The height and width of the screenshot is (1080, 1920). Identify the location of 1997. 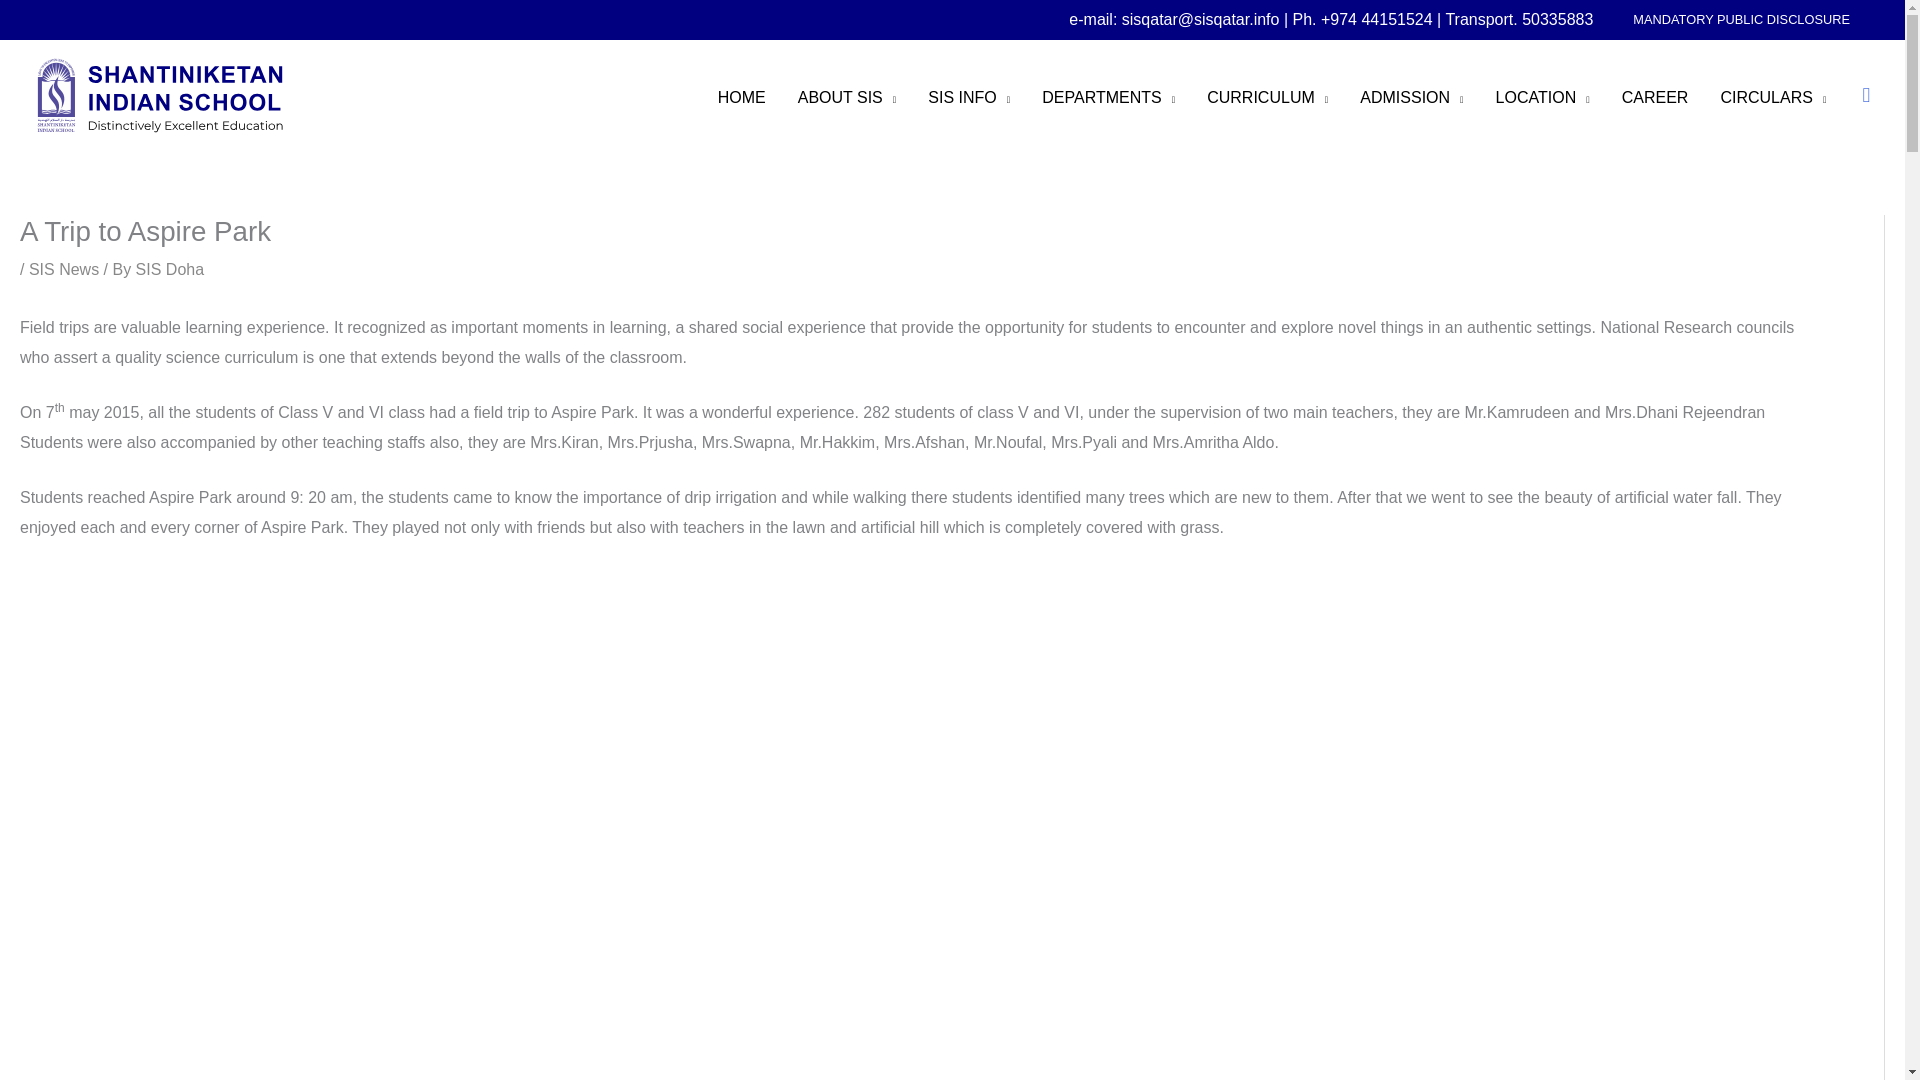
(1542, 98).